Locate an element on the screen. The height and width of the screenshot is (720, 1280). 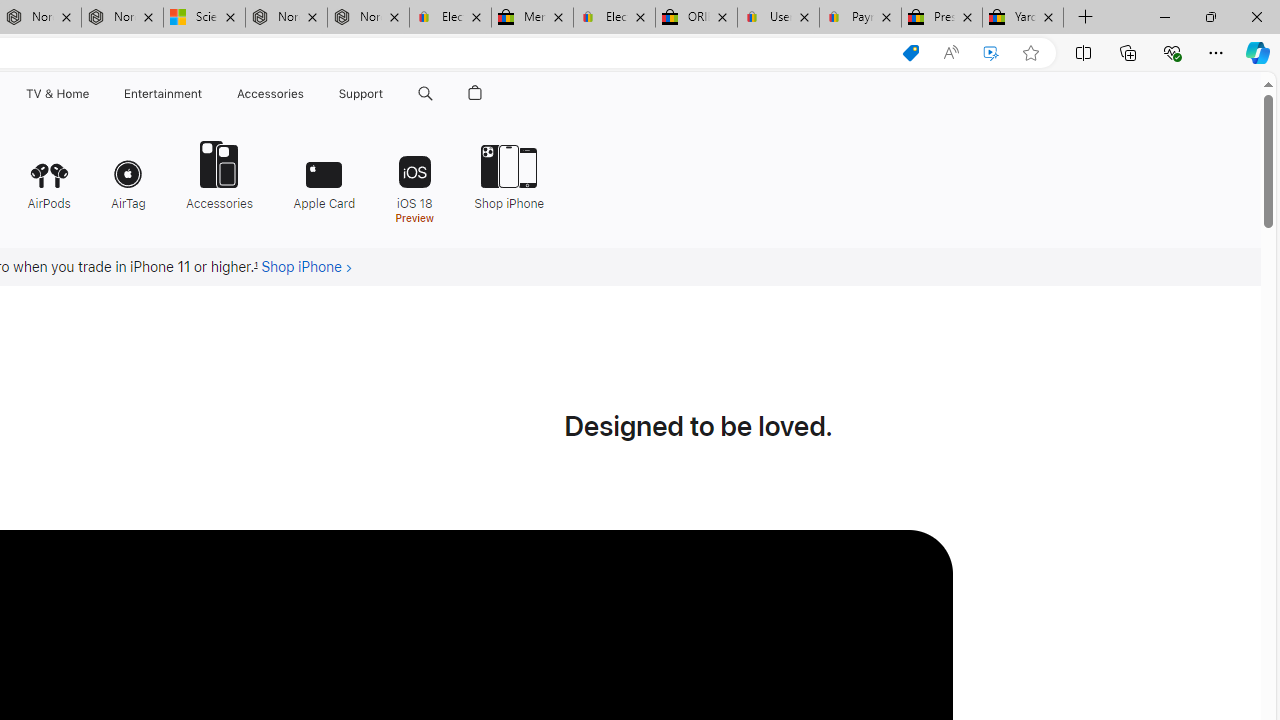
Support is located at coordinates (361, 94).